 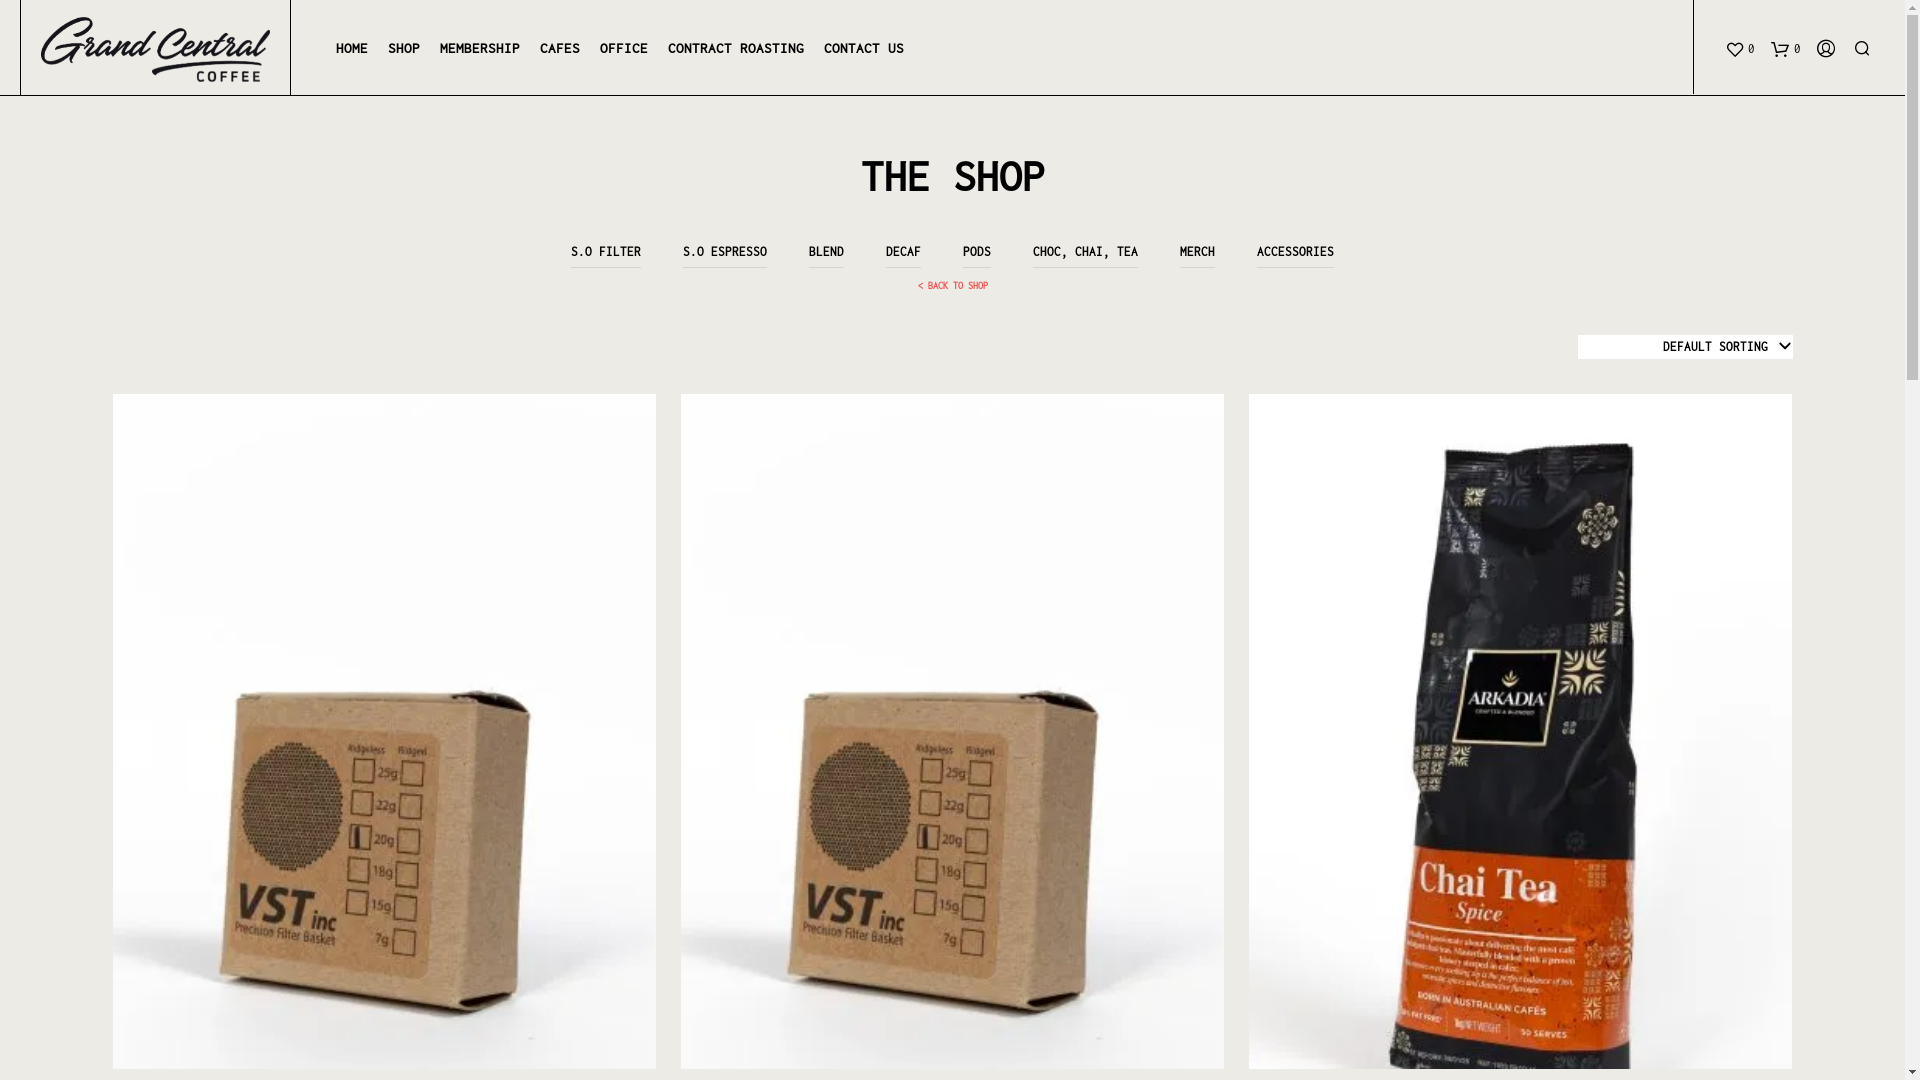 I want to click on MERCH, so click(x=1198, y=252).